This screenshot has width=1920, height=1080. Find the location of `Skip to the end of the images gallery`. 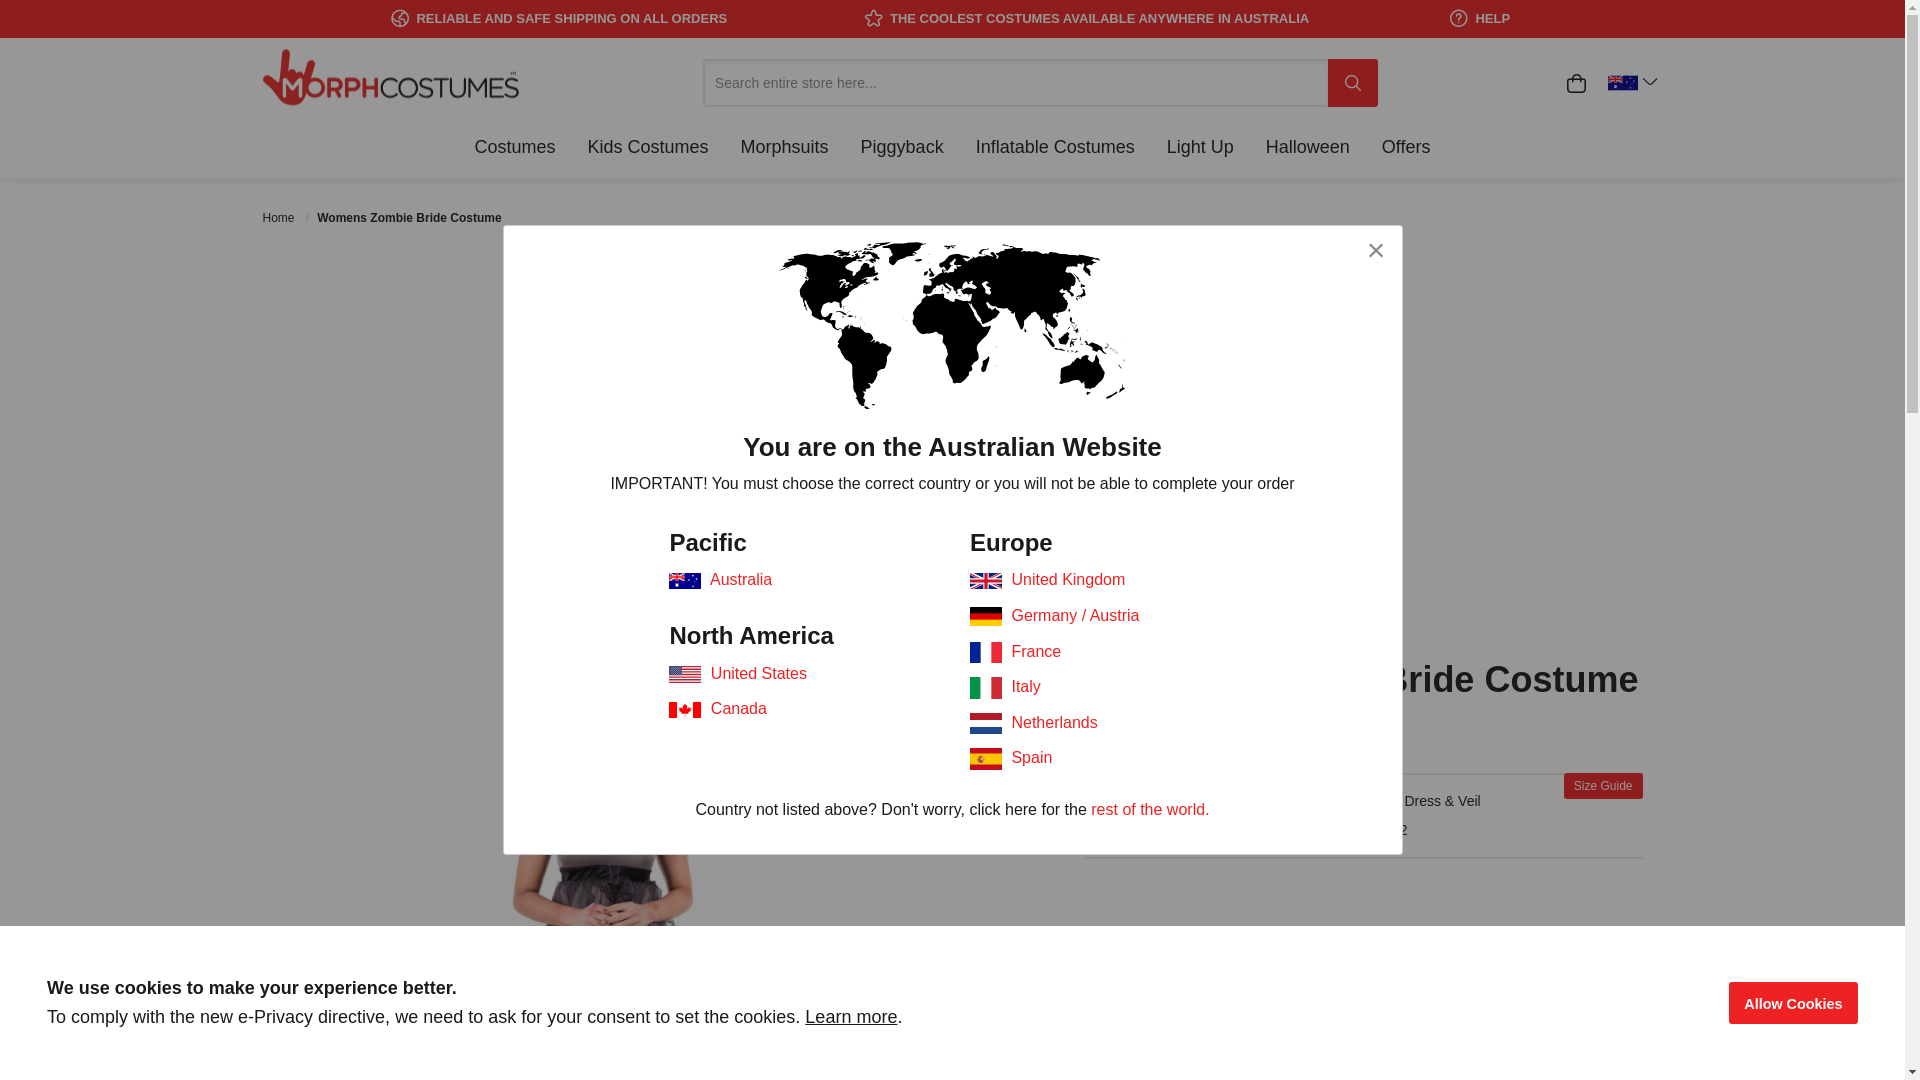

Skip to the end of the images gallery is located at coordinates (262, 660).